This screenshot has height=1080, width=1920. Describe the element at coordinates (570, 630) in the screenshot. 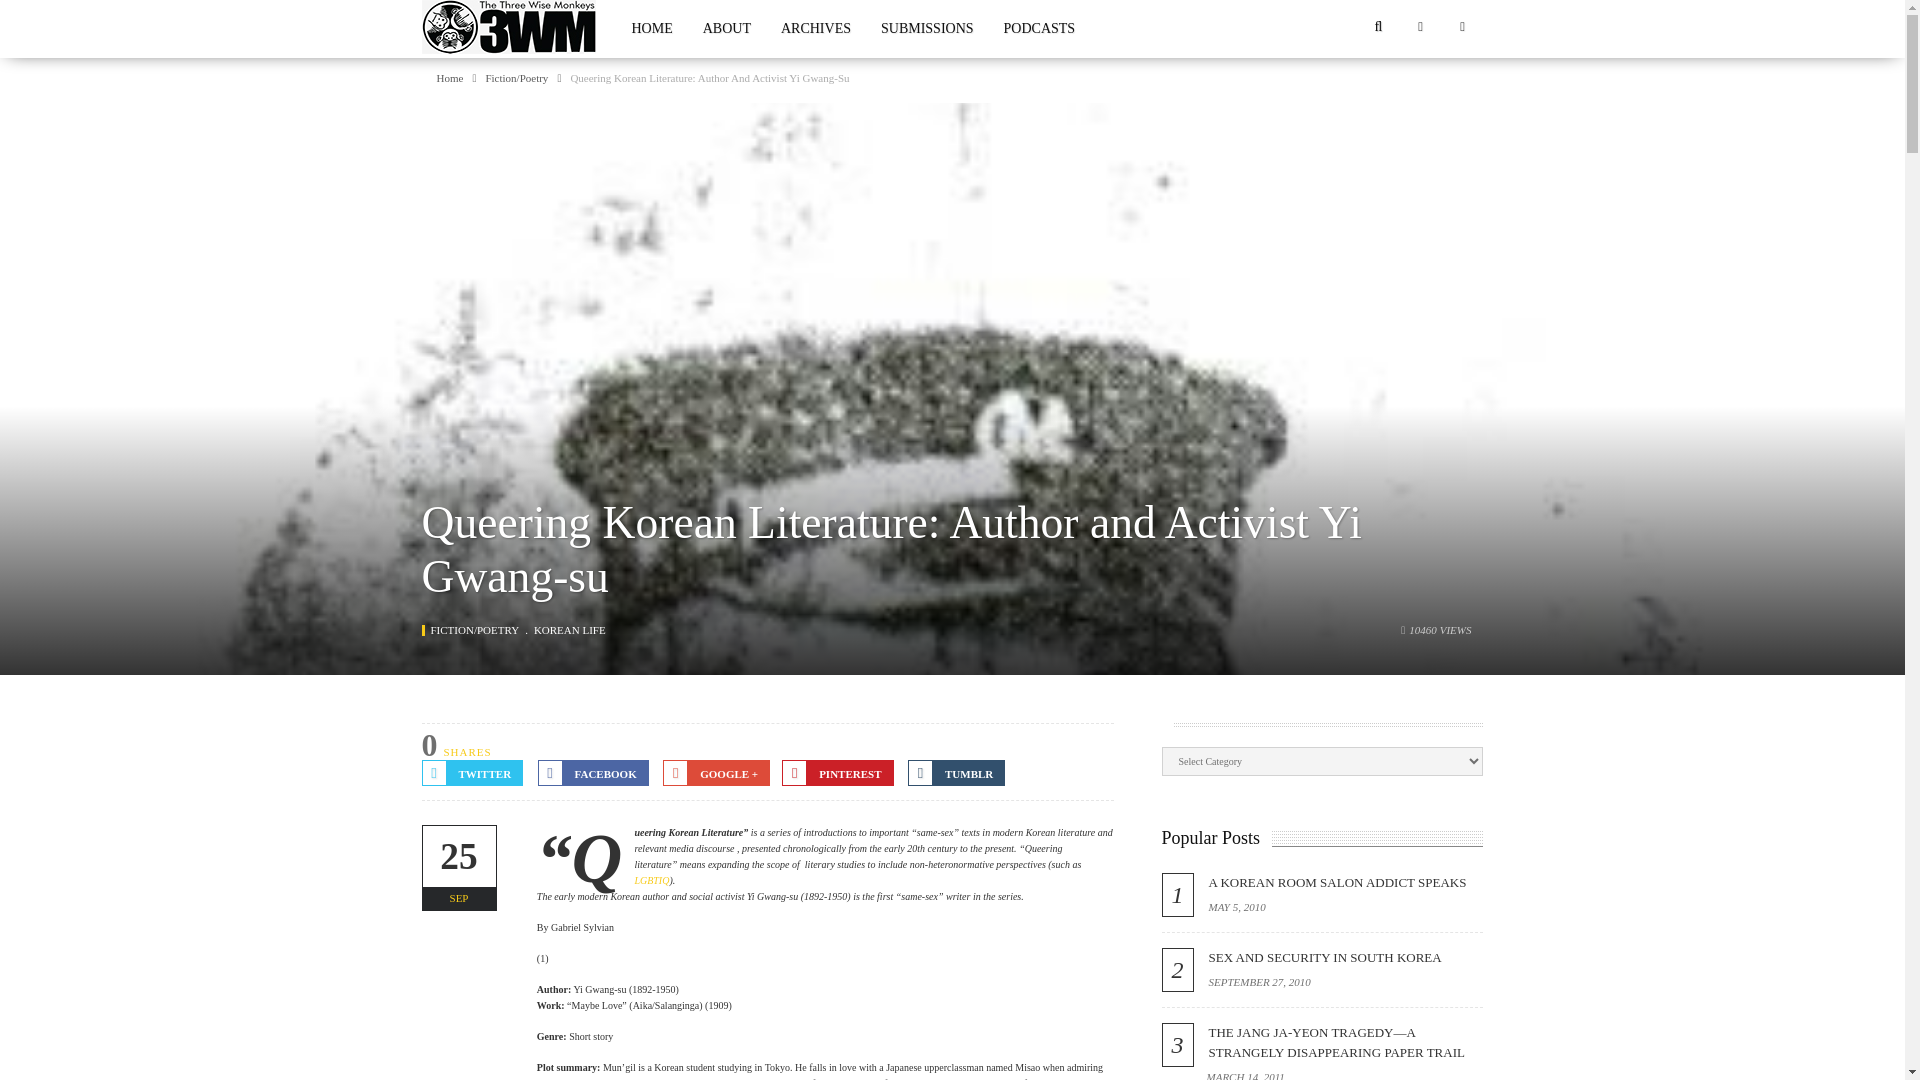

I see `KOREAN LIFE` at that location.